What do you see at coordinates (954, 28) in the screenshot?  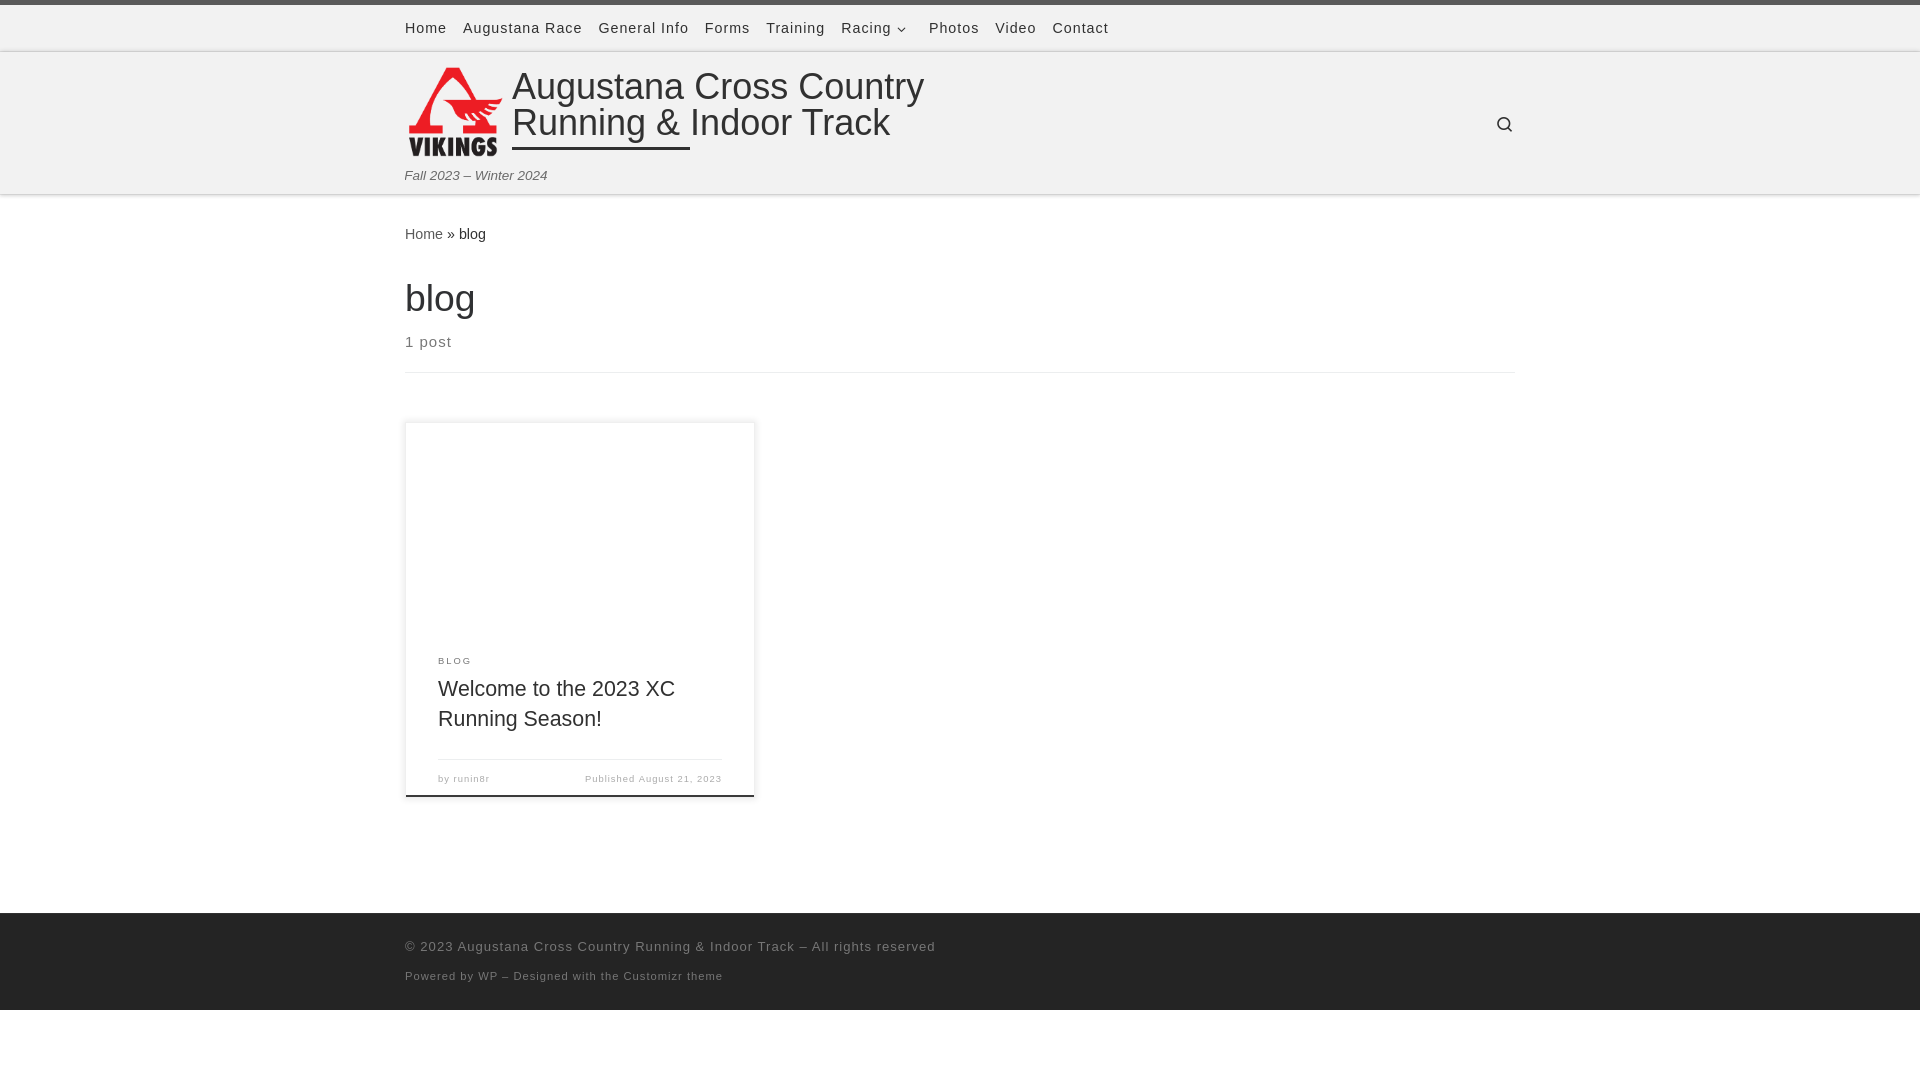 I see `Photos` at bounding box center [954, 28].